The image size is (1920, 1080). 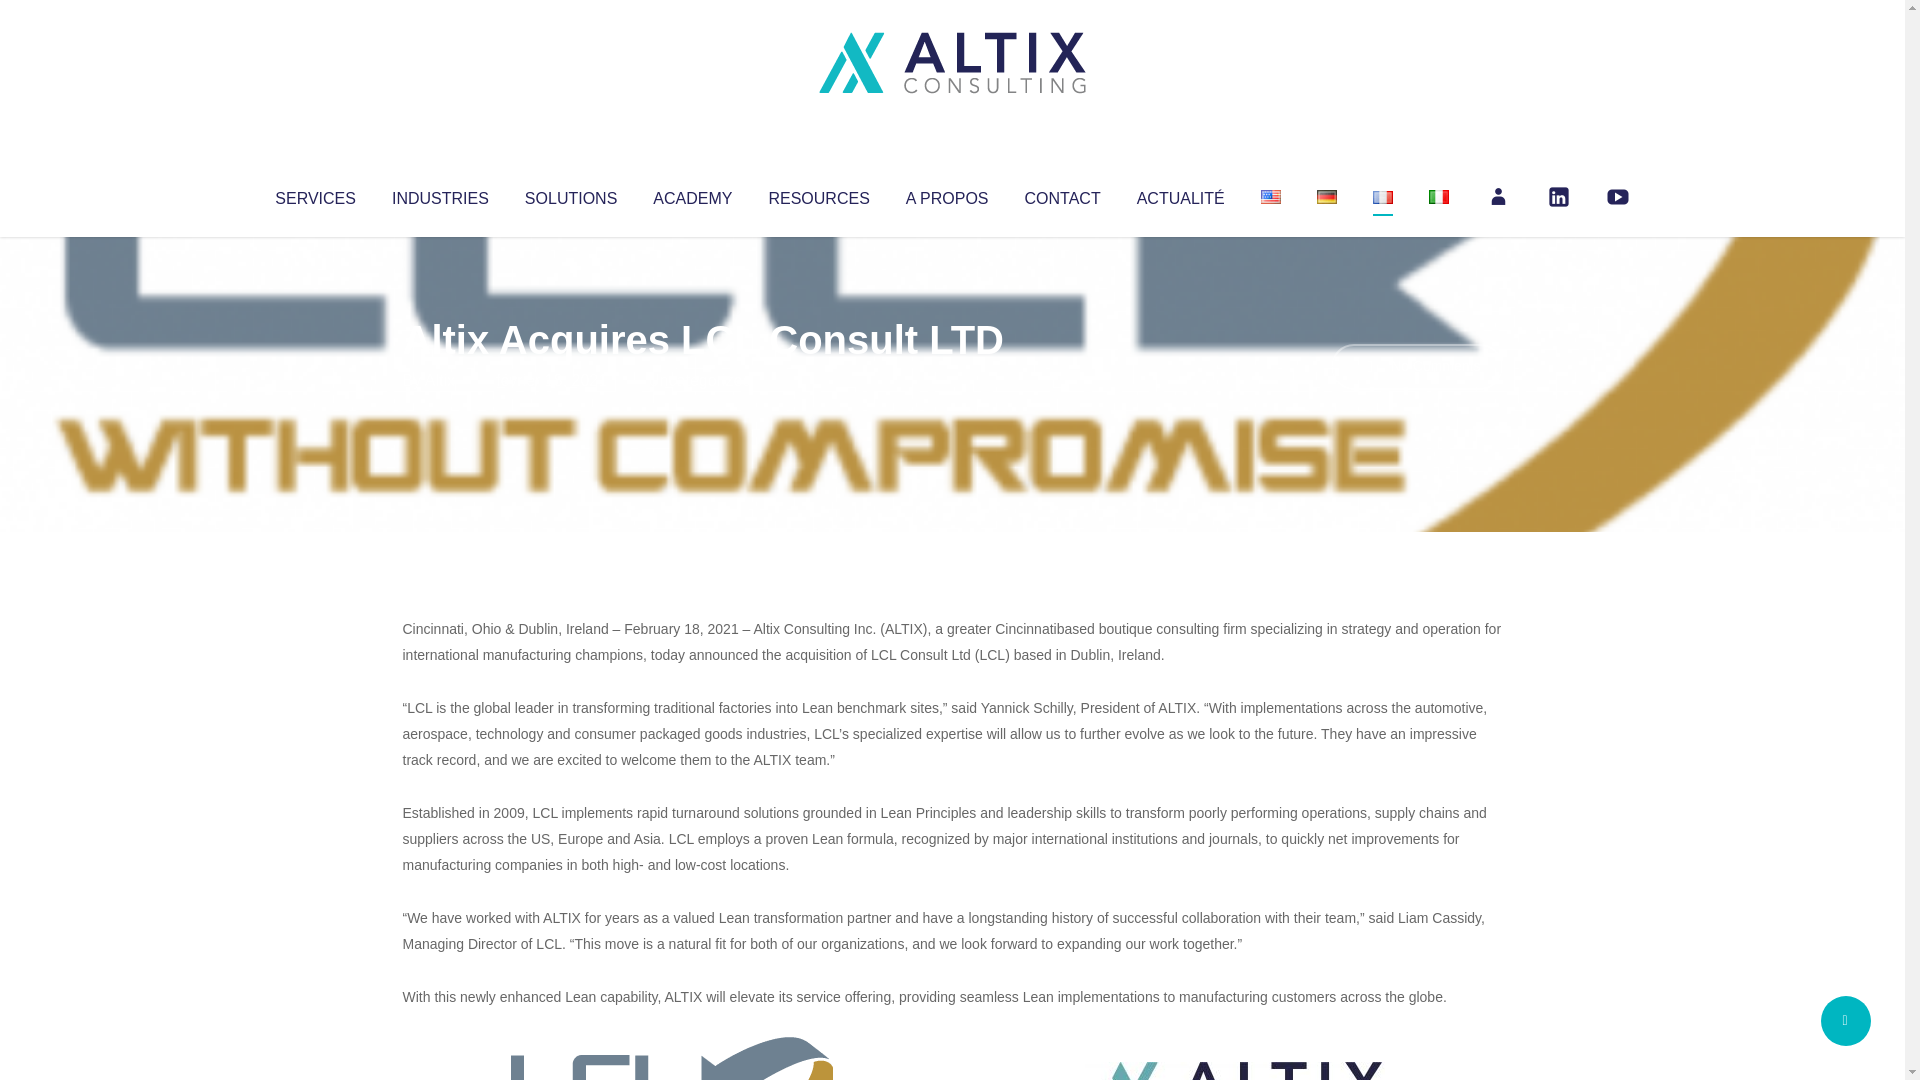 What do you see at coordinates (818, 194) in the screenshot?
I see `RESOURCES` at bounding box center [818, 194].